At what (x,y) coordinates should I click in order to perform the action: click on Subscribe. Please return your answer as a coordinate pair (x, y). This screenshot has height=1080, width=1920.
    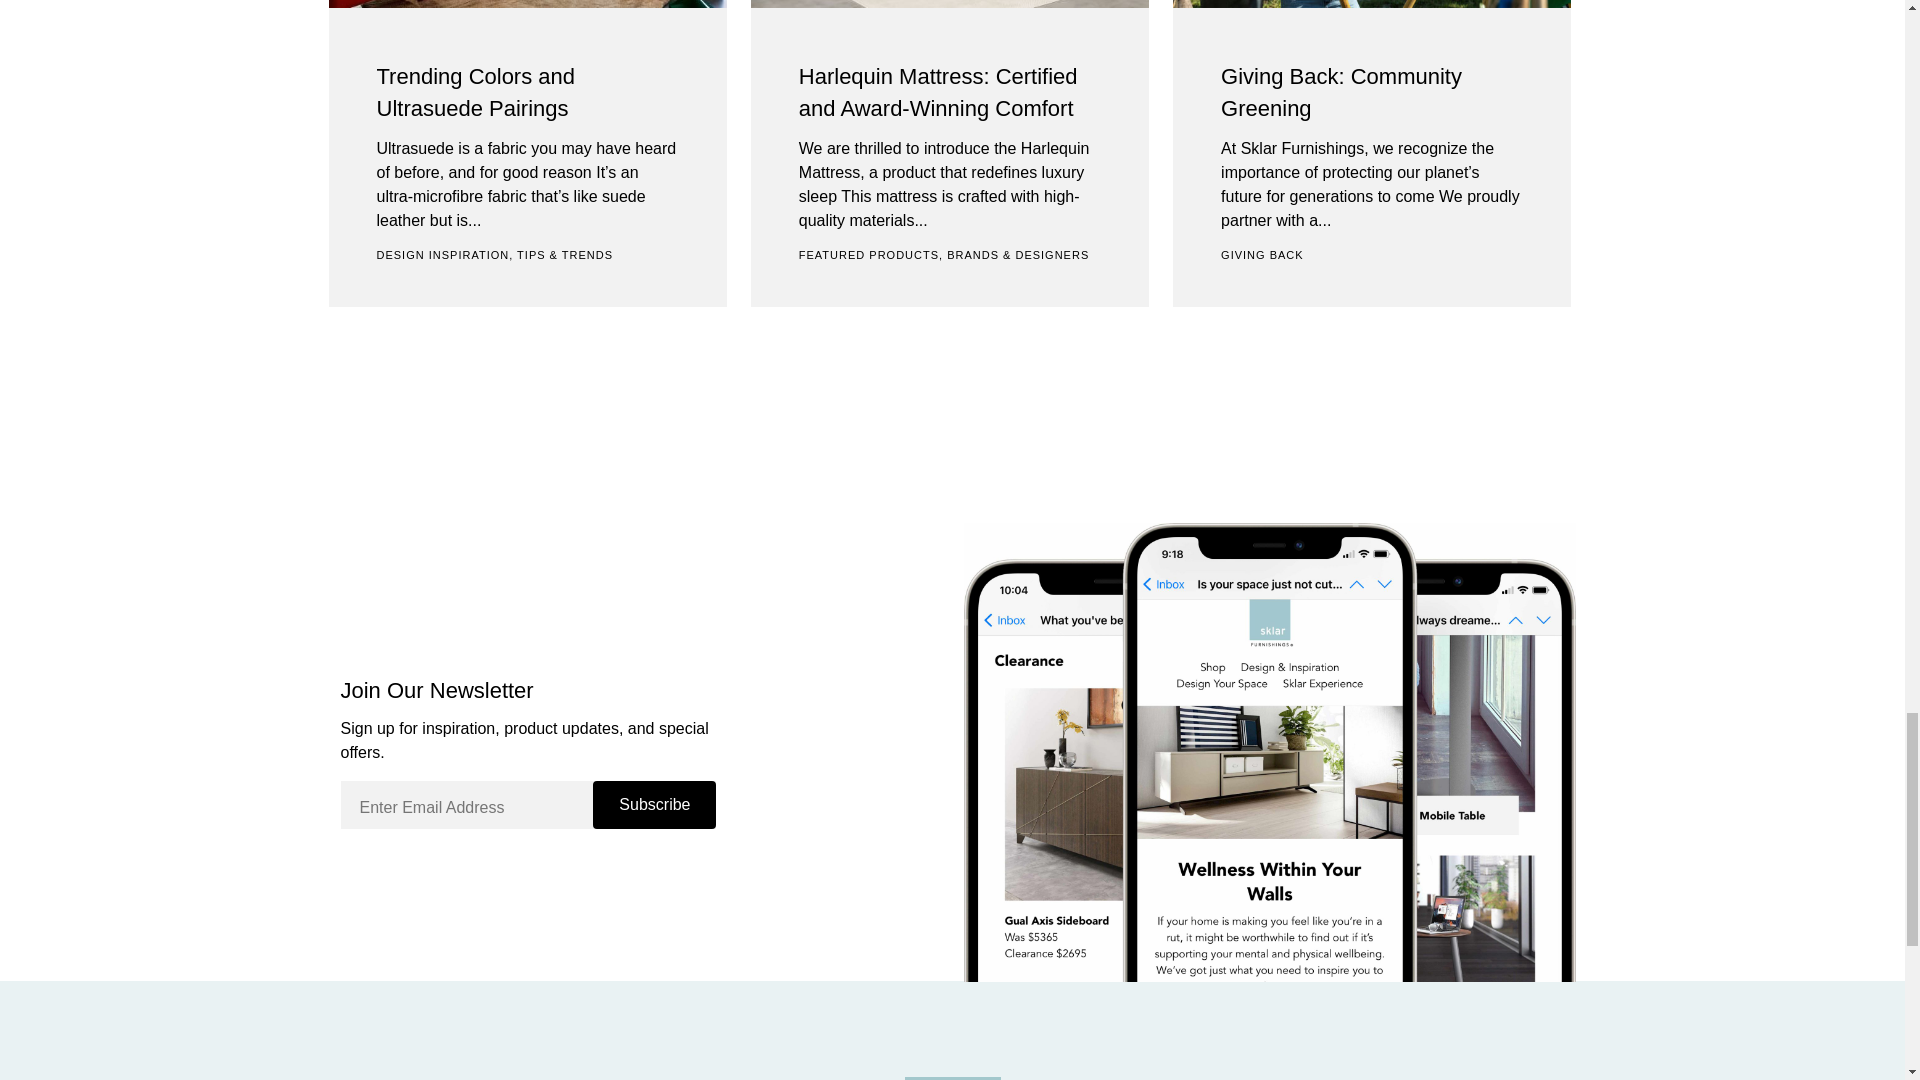
    Looking at the image, I should click on (654, 804).